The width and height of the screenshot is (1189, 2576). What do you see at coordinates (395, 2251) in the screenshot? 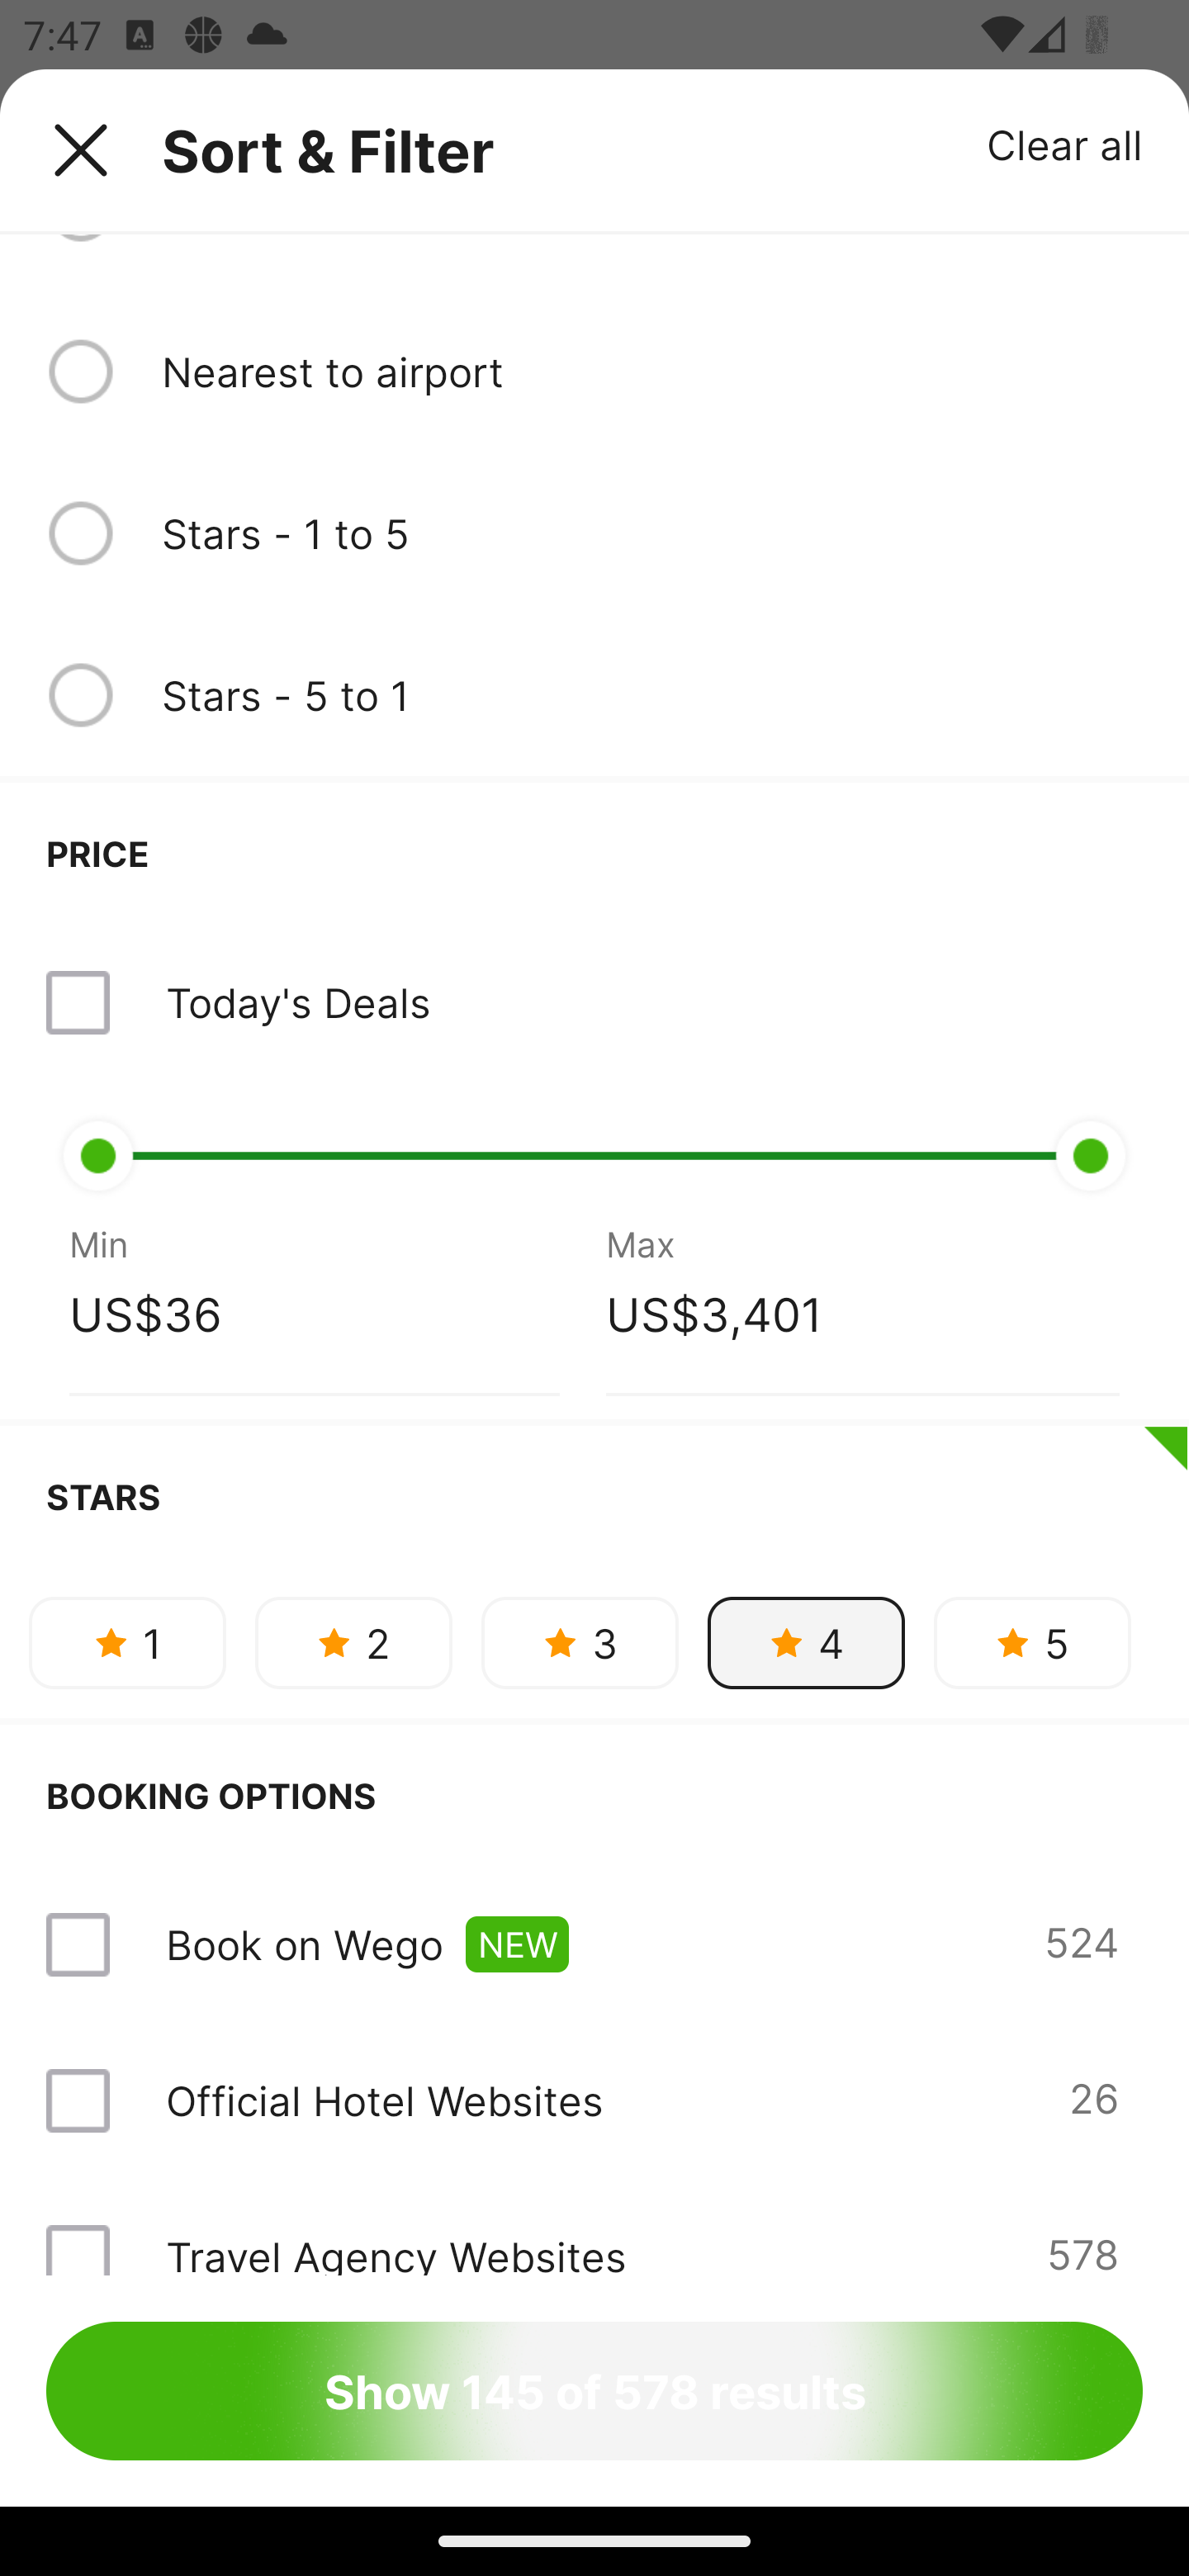
I see `Travel Agency Websites` at bounding box center [395, 2251].